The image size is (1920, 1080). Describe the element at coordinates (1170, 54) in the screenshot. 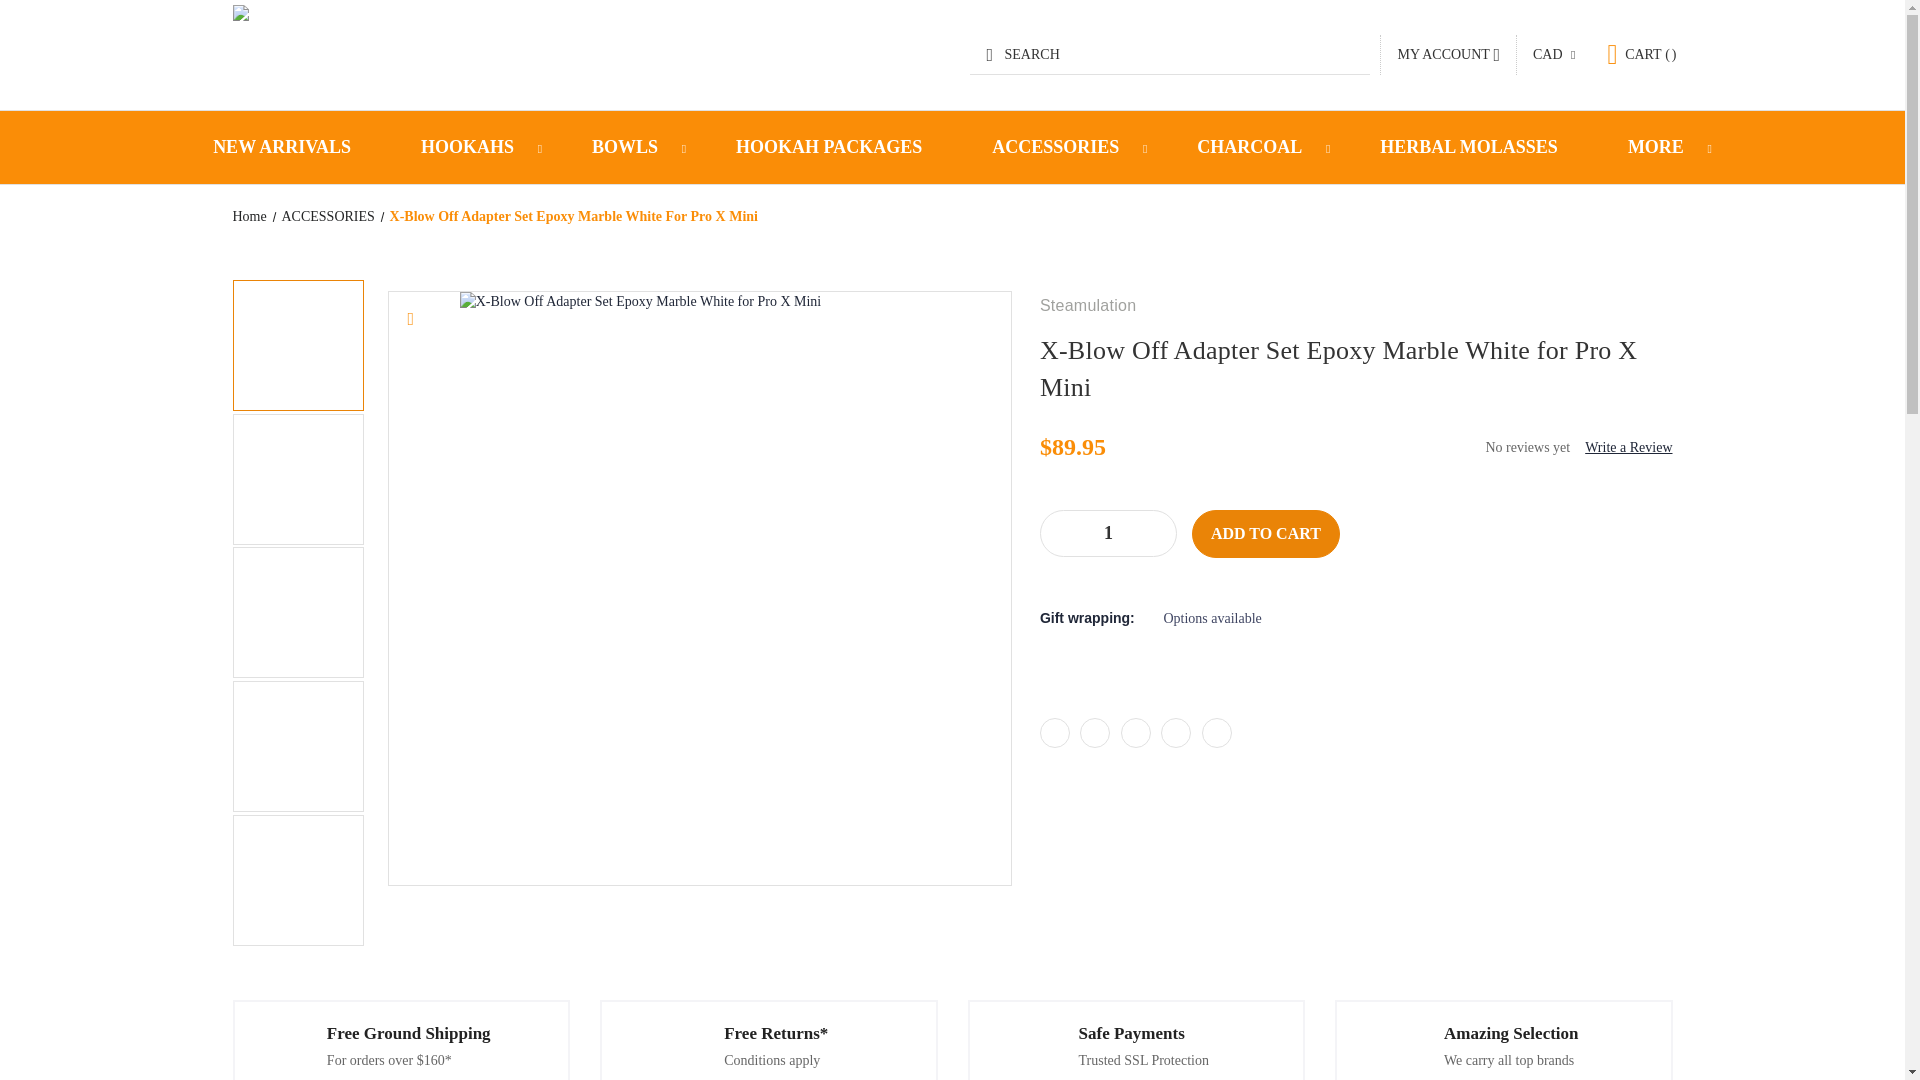

I see `SEARCH` at that location.